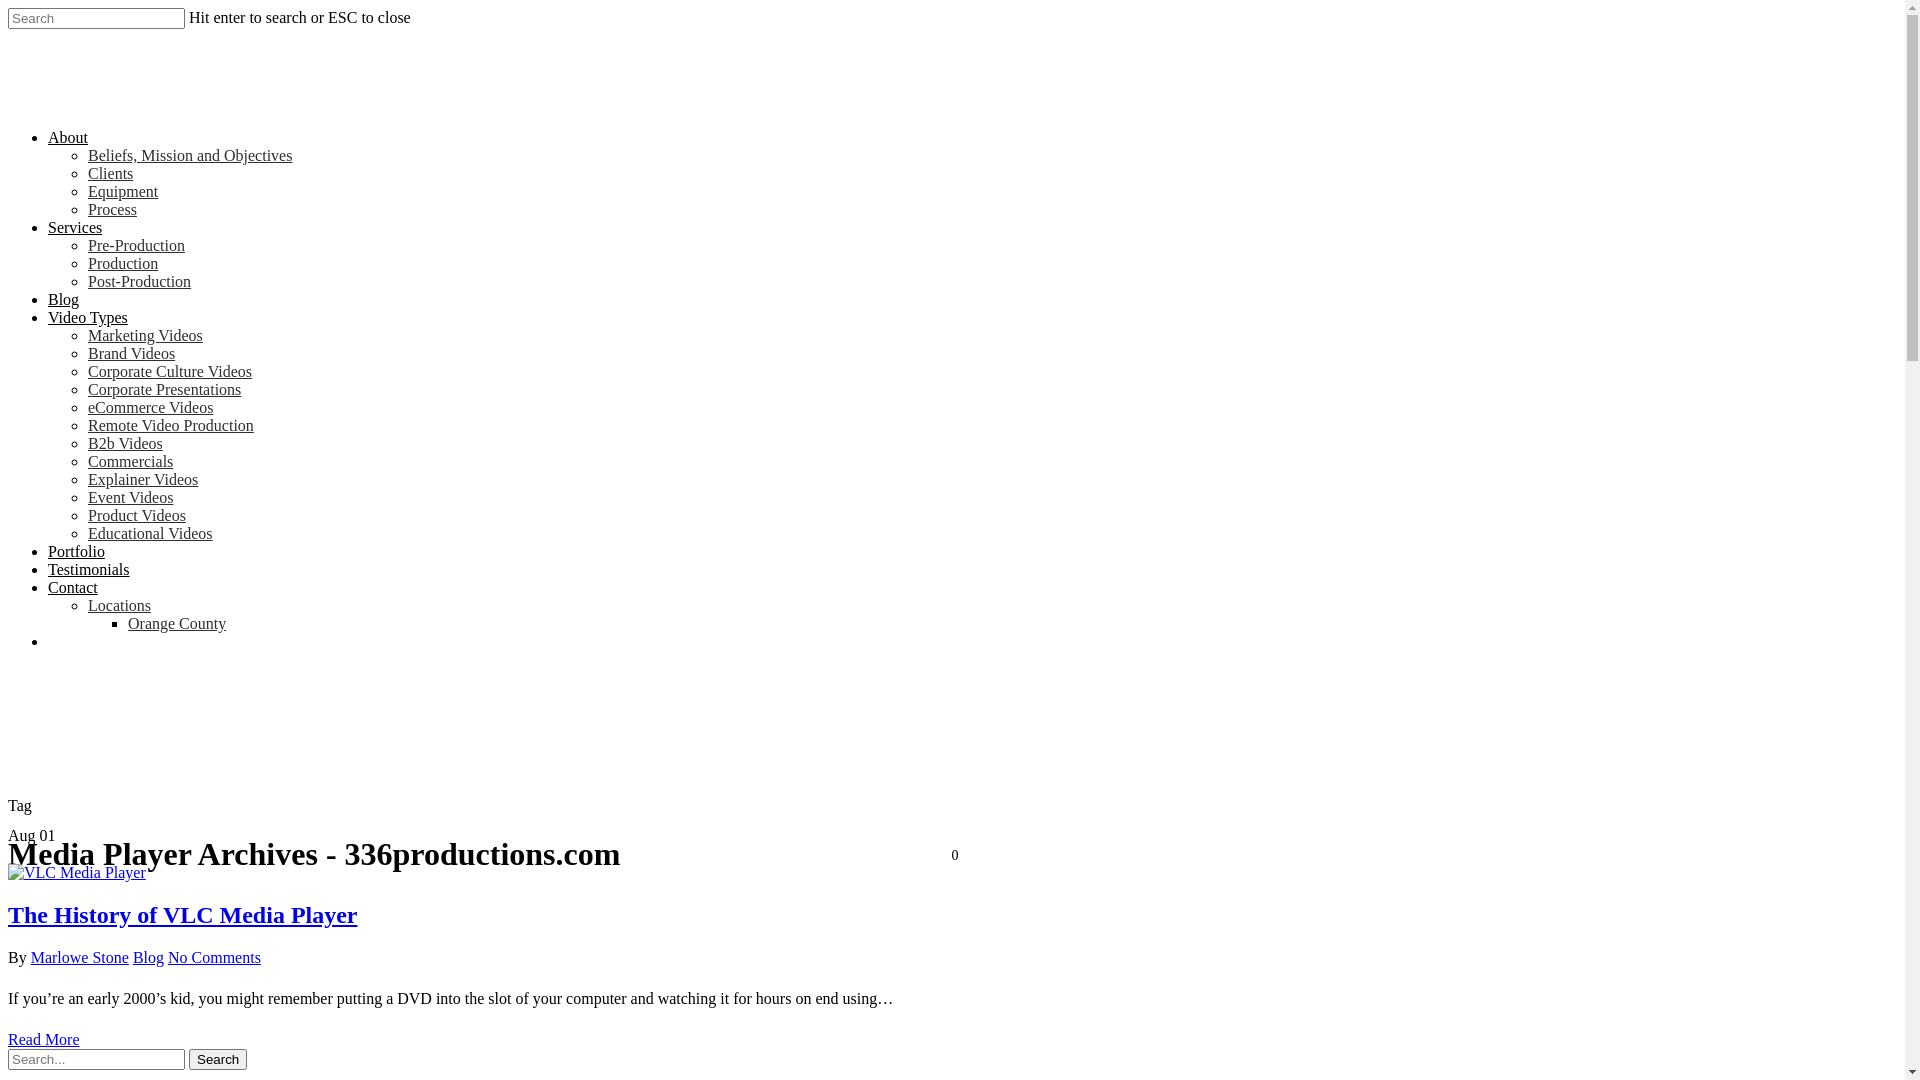 This screenshot has width=1920, height=1080. Describe the element at coordinates (132, 354) in the screenshot. I see `Brand Videos` at that location.